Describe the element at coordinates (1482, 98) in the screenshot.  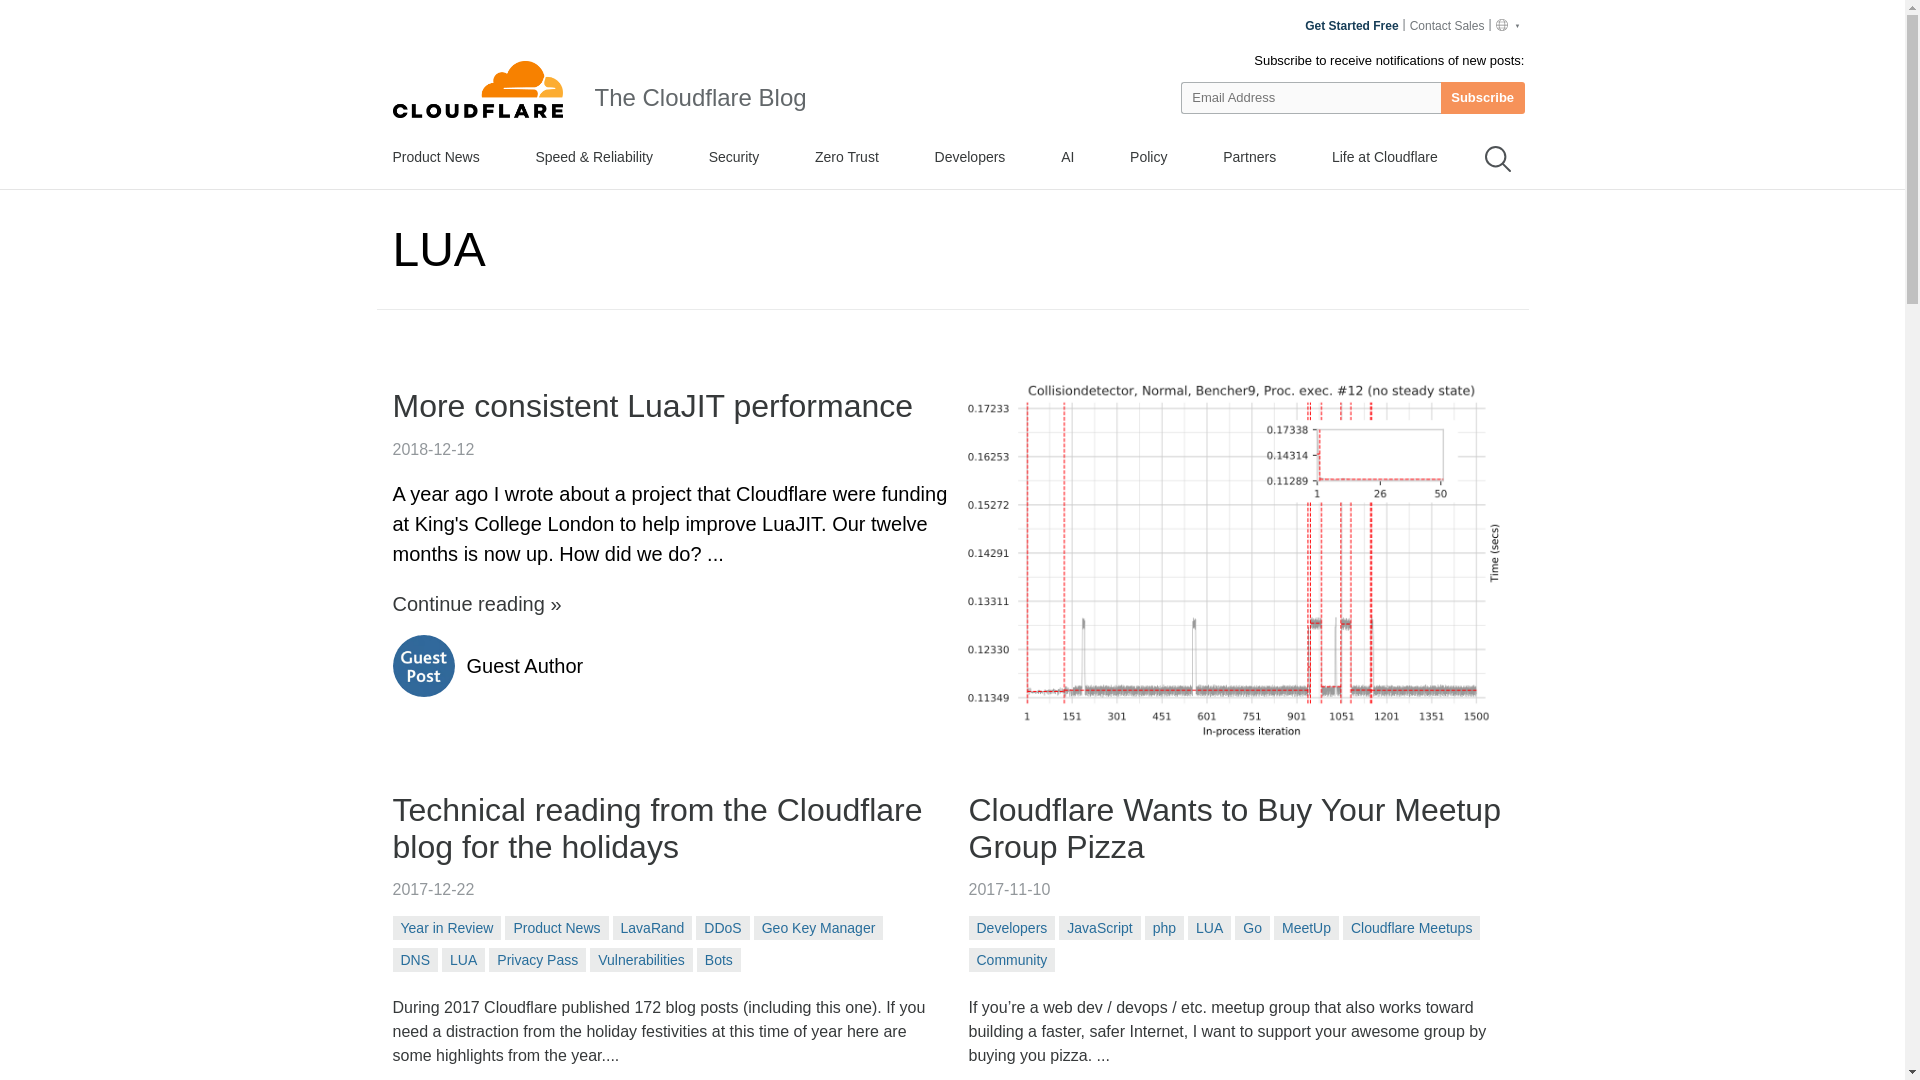
I see `Subscribe` at that location.